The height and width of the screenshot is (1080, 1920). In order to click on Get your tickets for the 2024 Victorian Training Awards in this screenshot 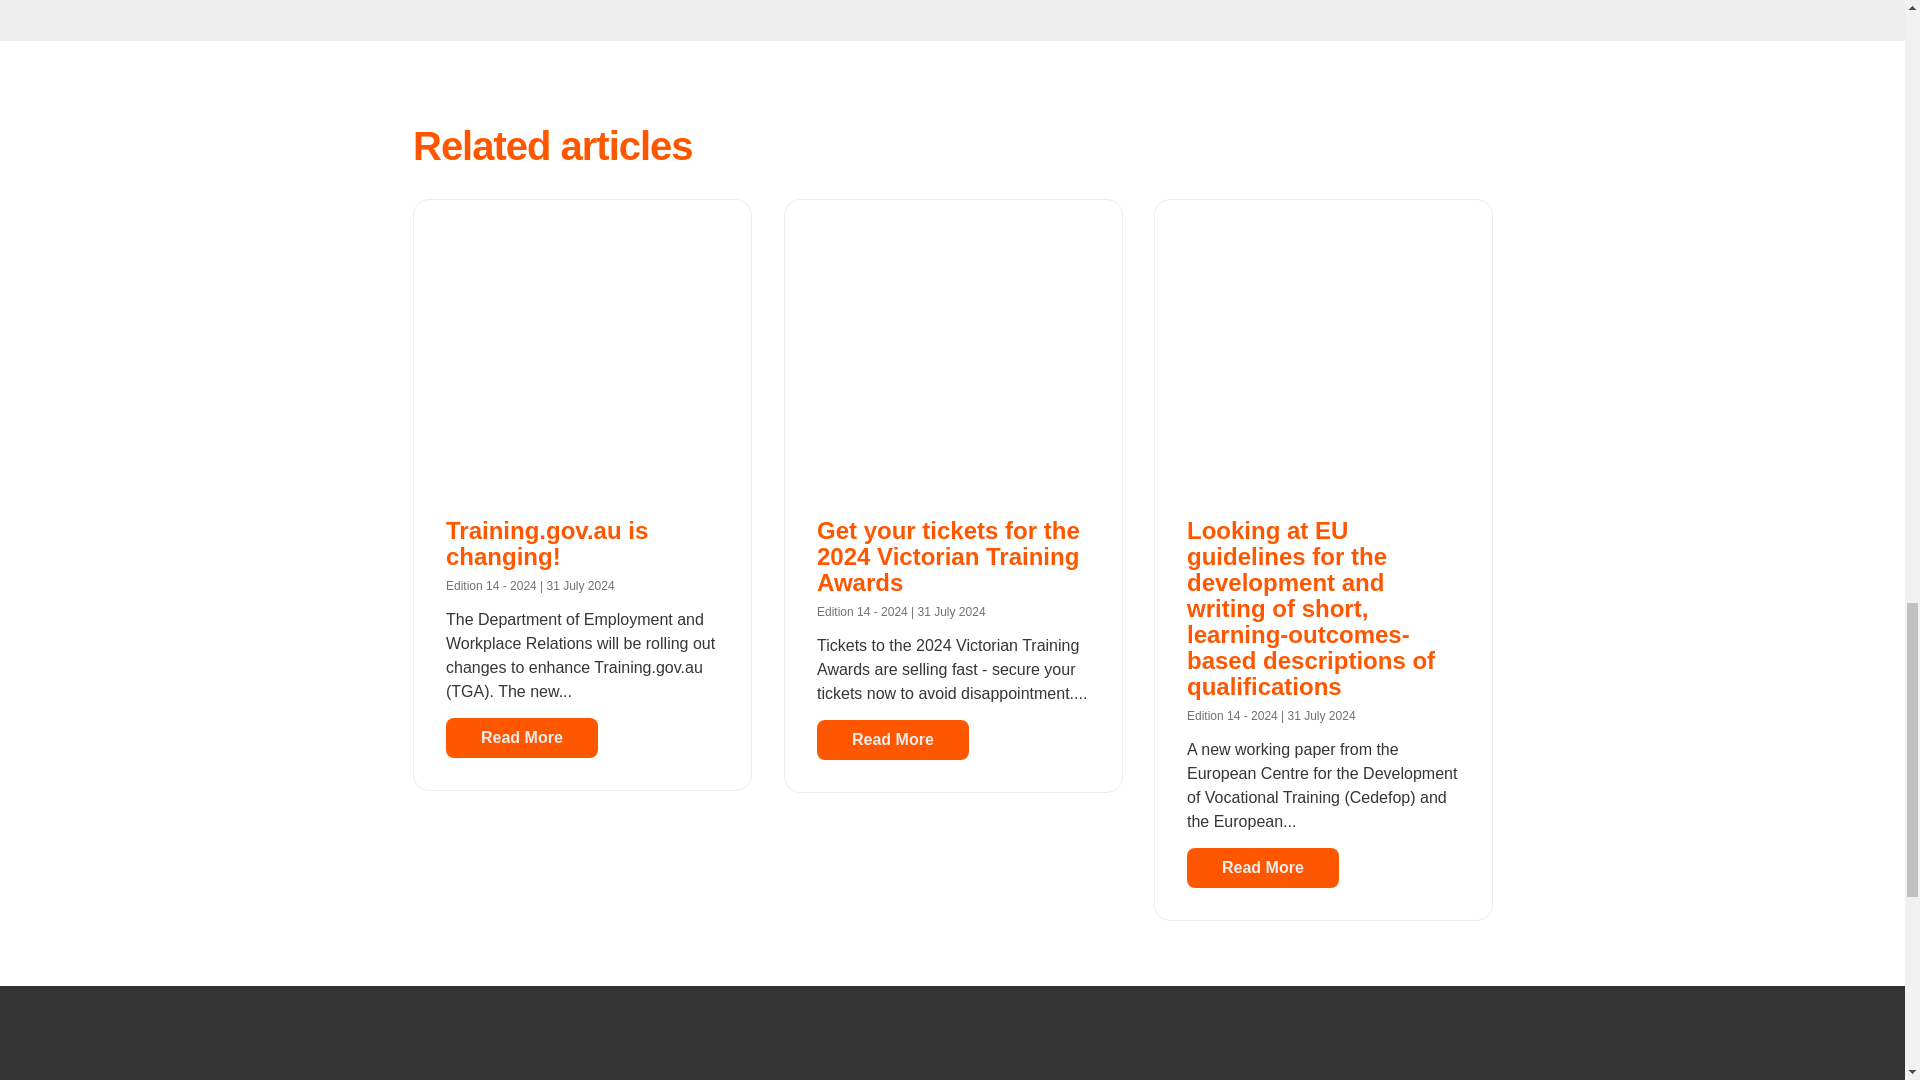, I will do `click(948, 558)`.